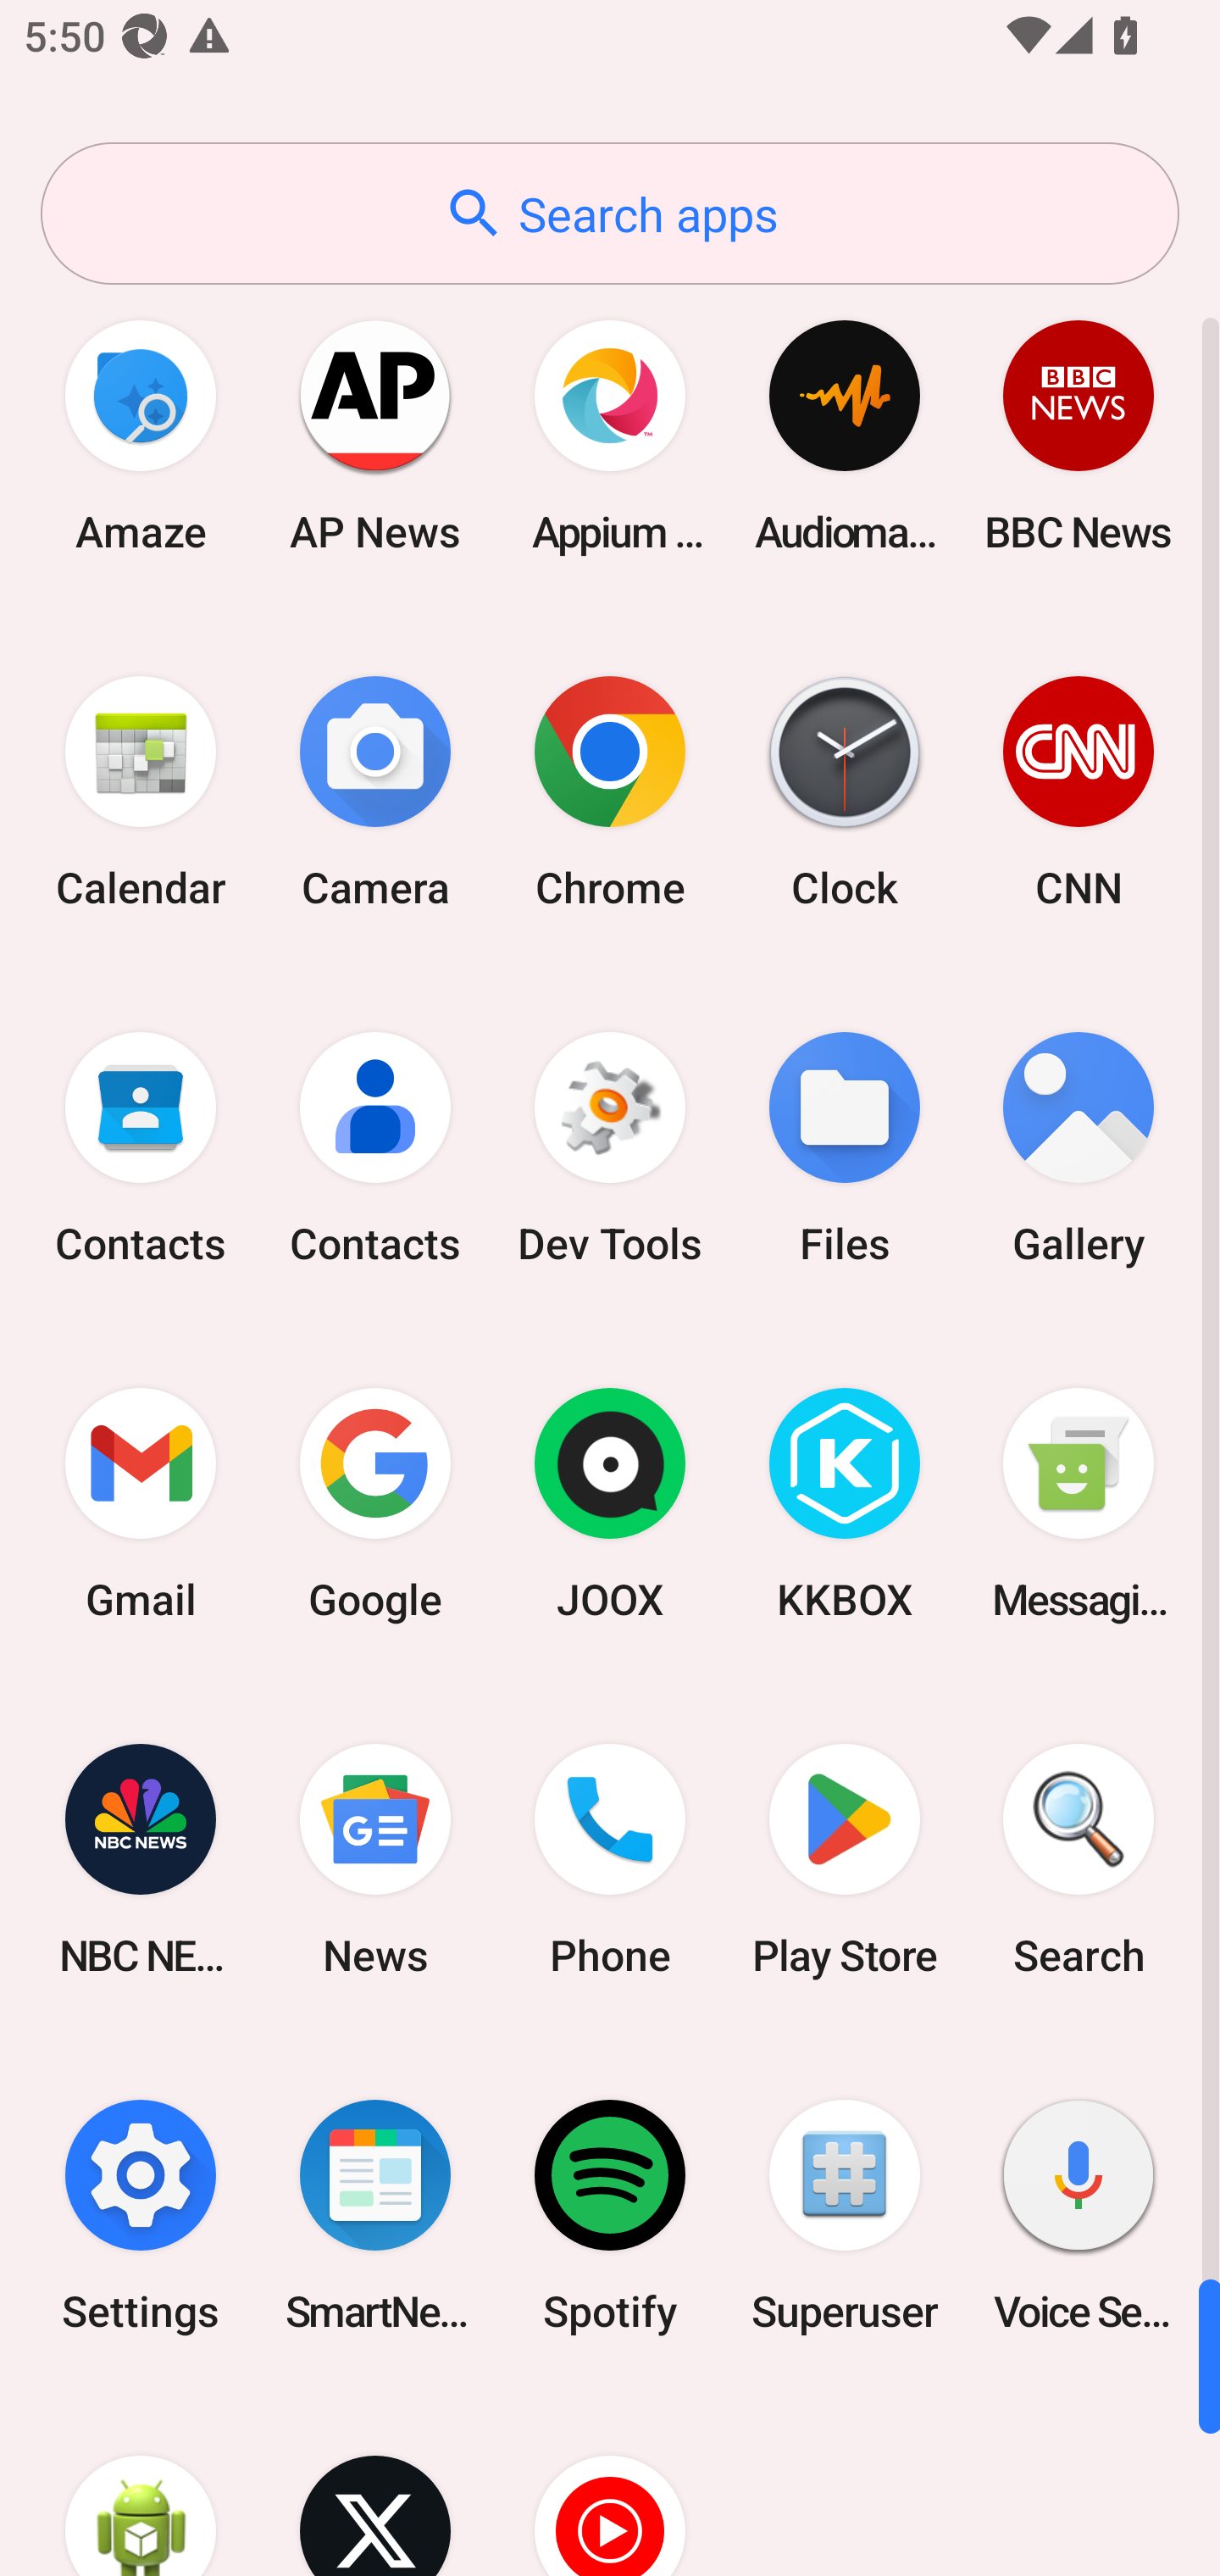 The width and height of the screenshot is (1220, 2576). What do you see at coordinates (844, 2215) in the screenshot?
I see `Superuser` at bounding box center [844, 2215].